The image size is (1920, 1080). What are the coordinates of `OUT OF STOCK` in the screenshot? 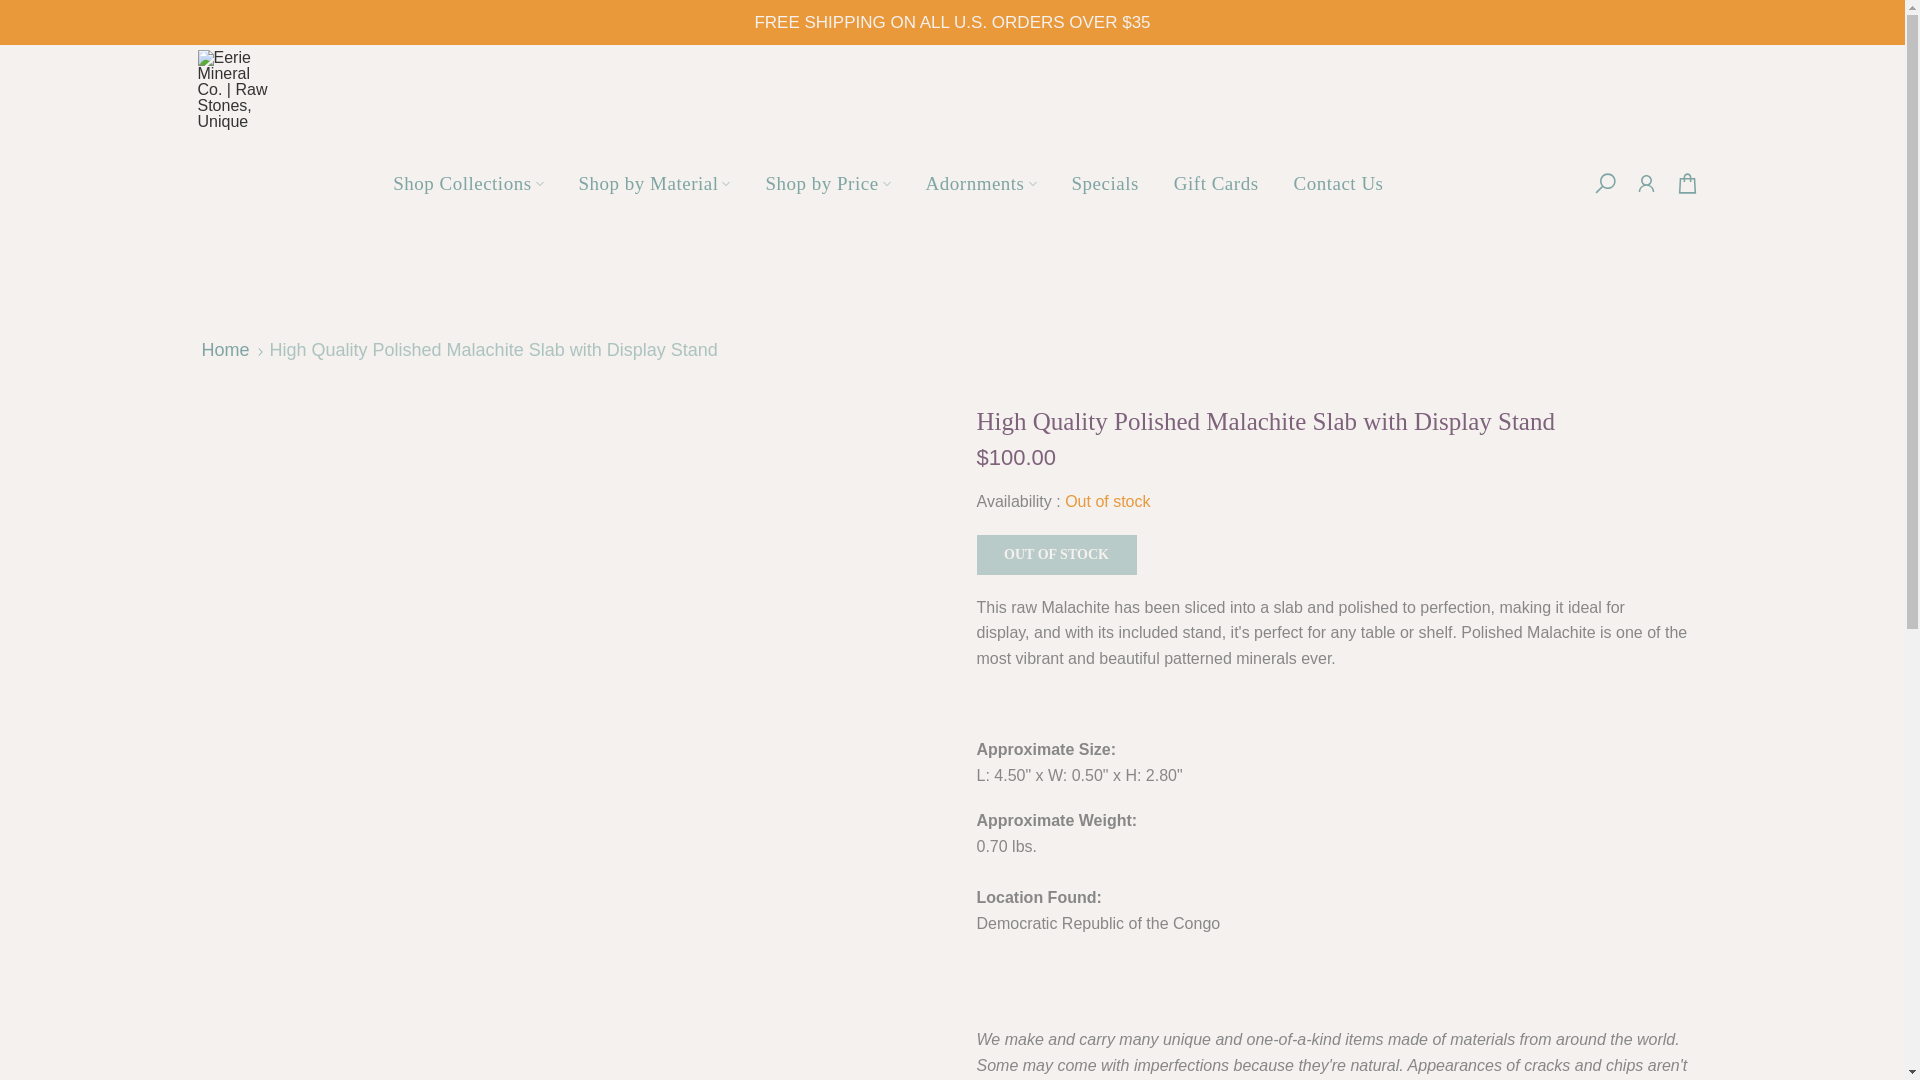 It's located at (1056, 554).